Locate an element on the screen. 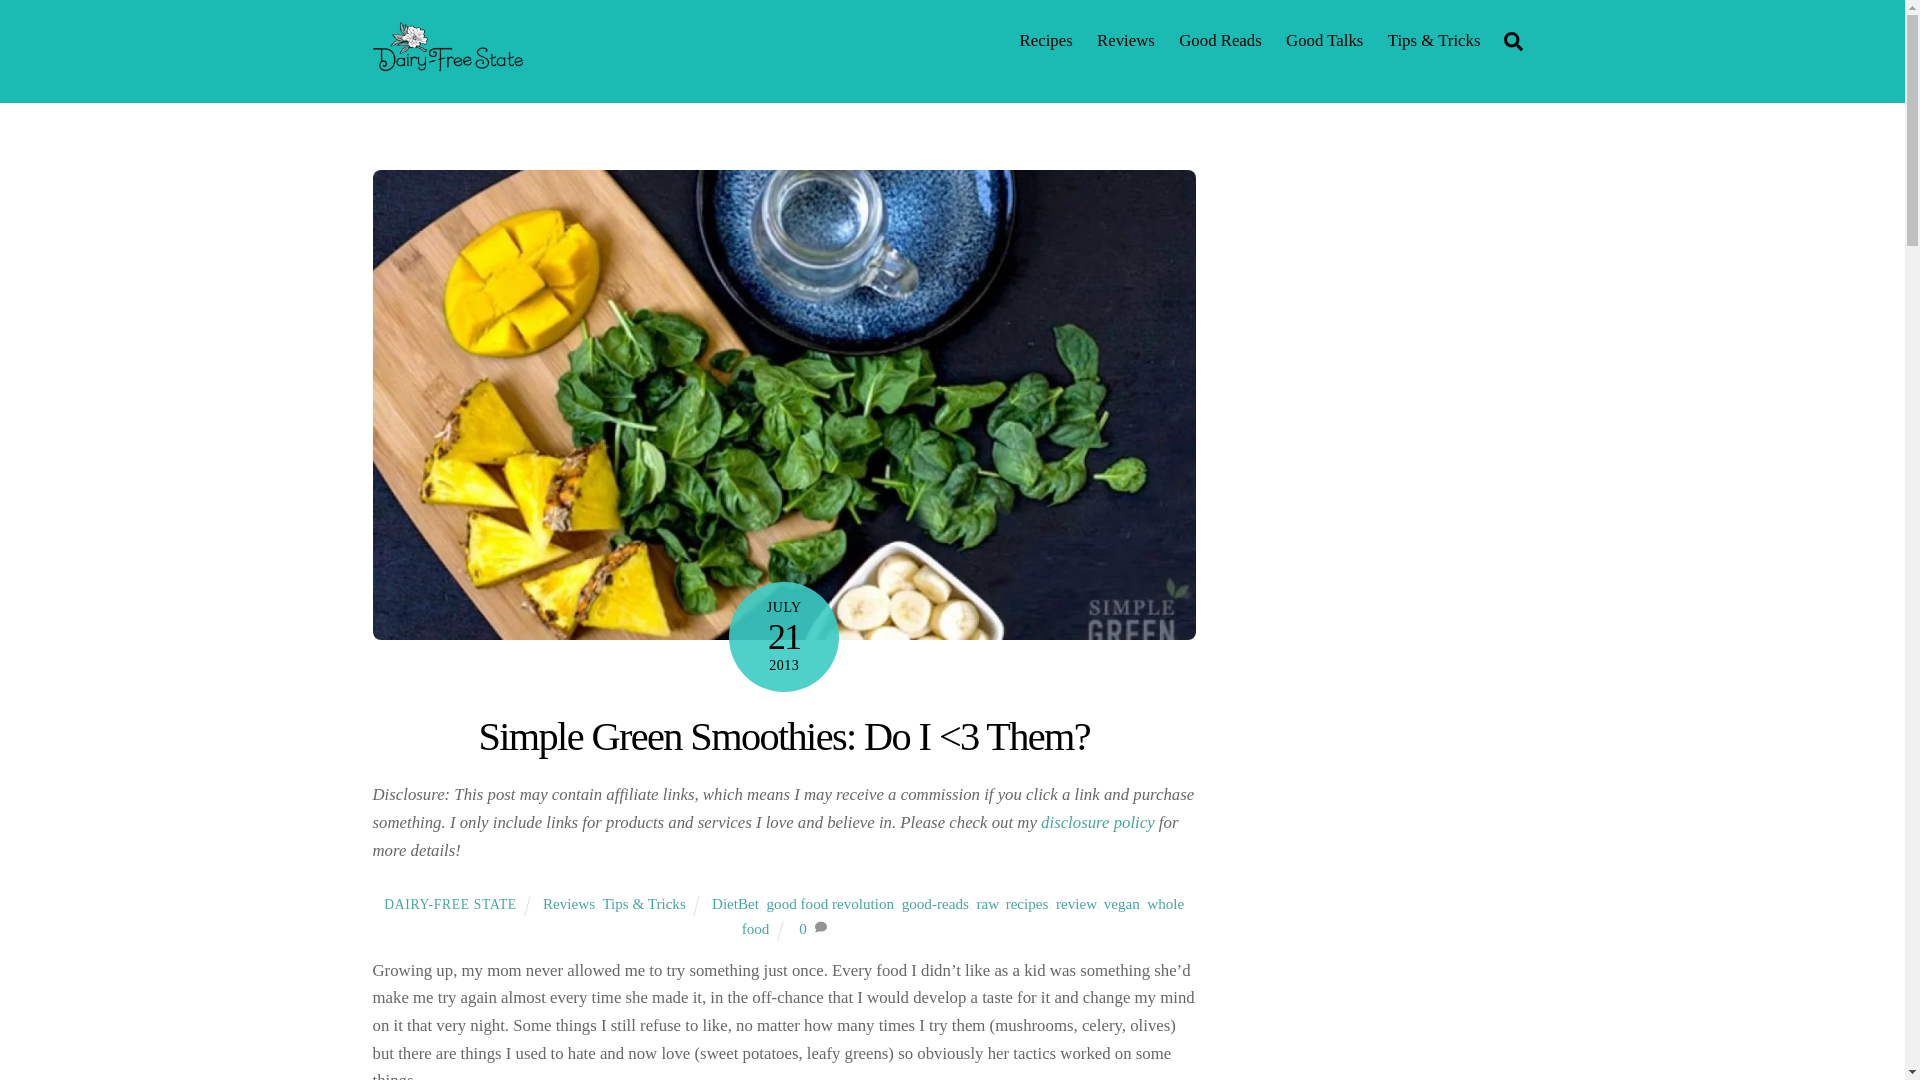  Reviews is located at coordinates (569, 904).